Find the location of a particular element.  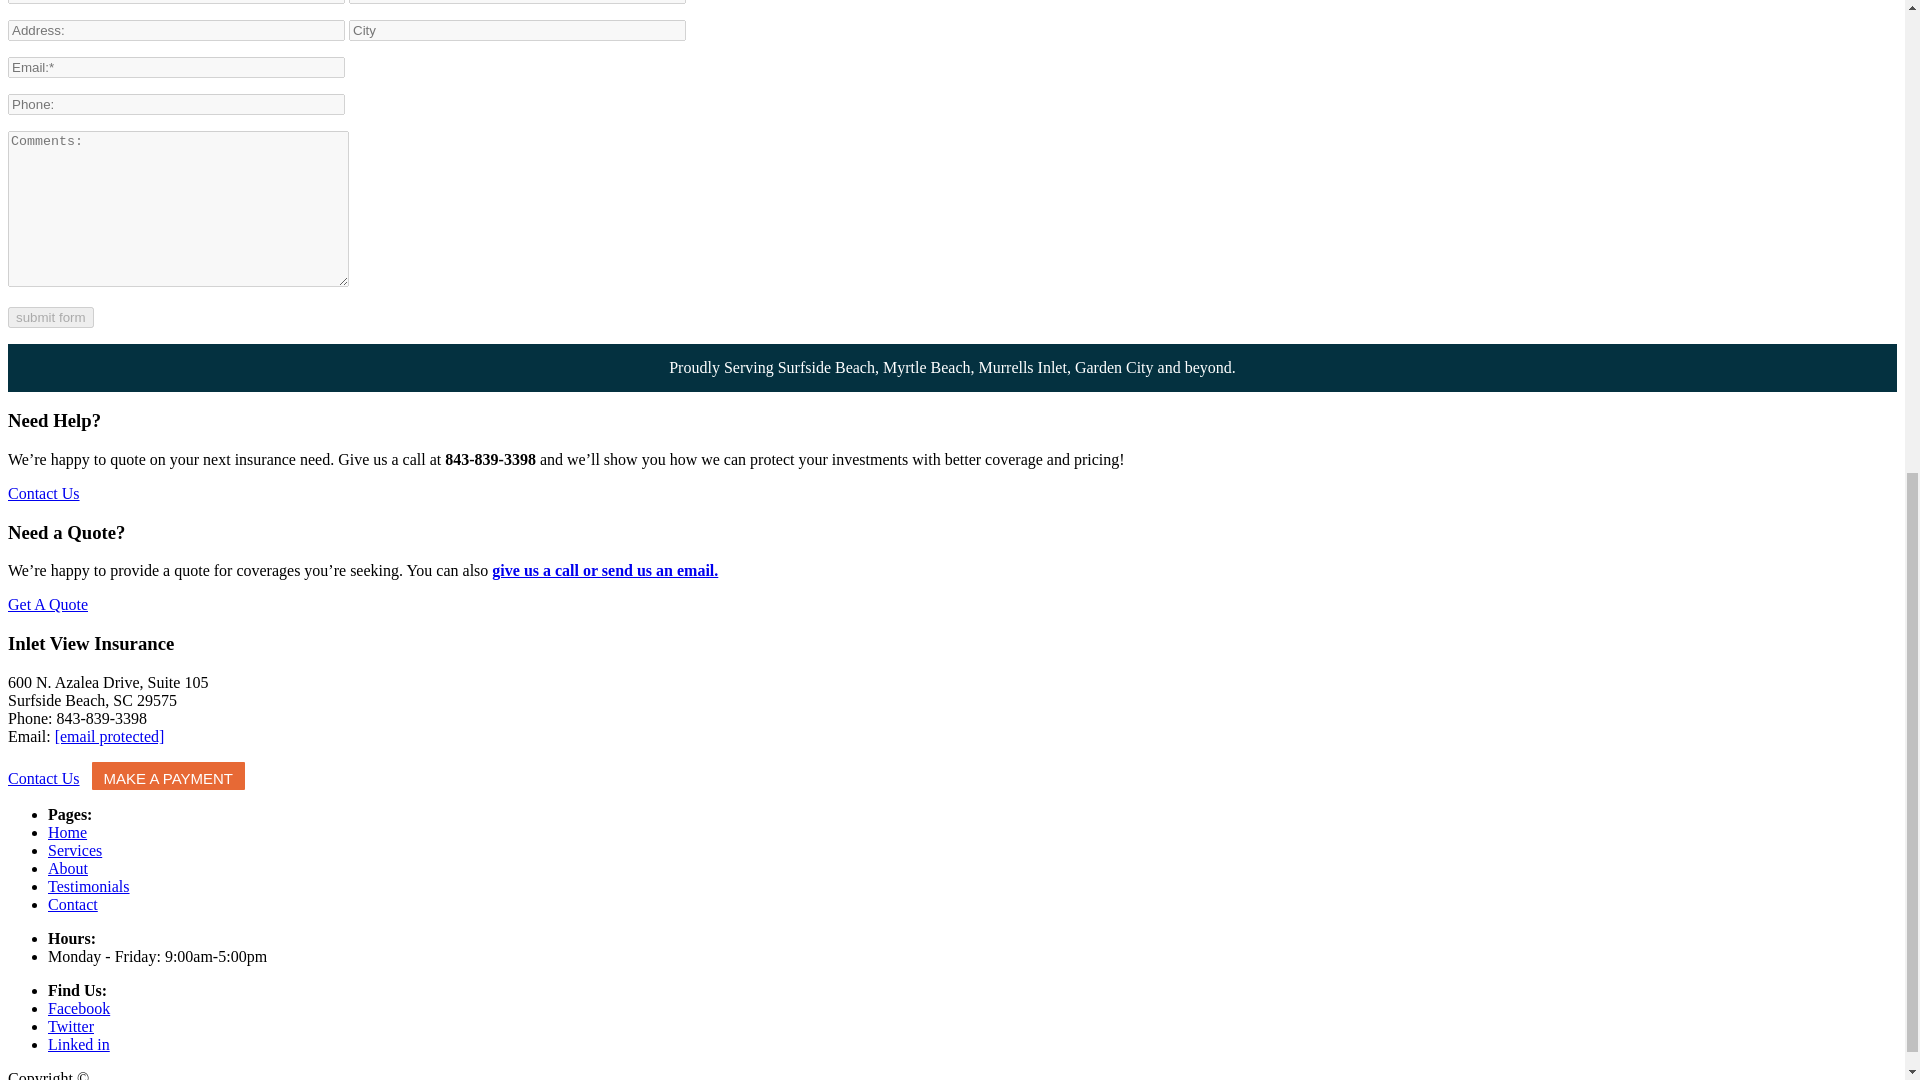

Contact Us is located at coordinates (44, 778).